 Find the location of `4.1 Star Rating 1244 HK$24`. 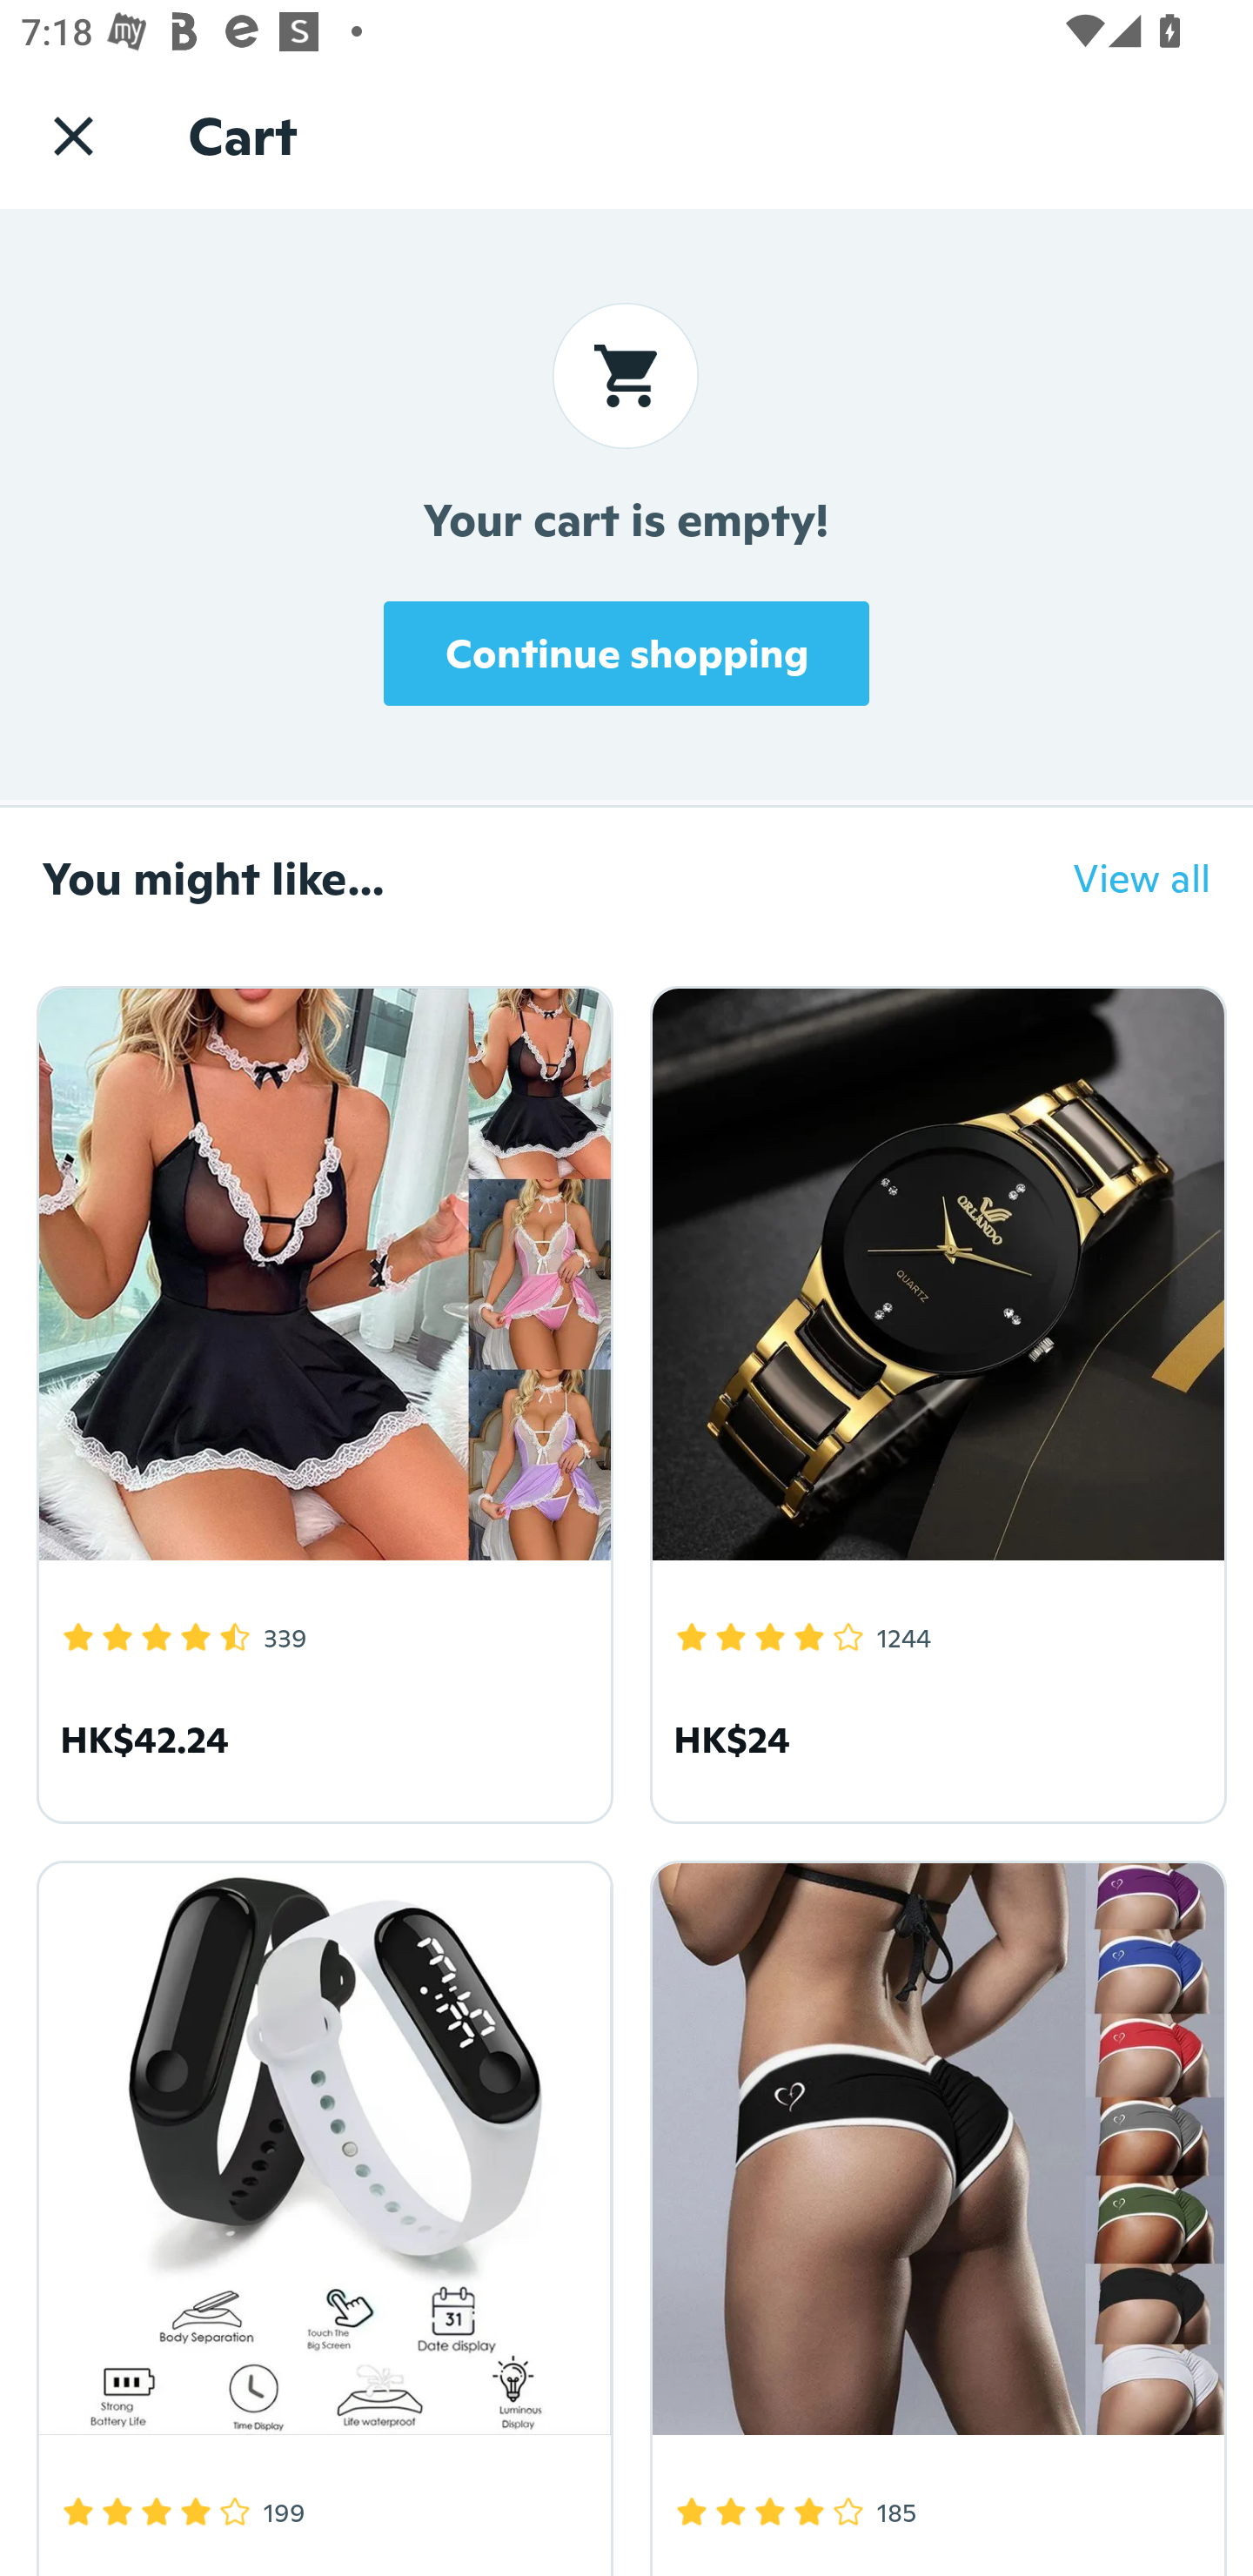

4.1 Star Rating 1244 HK$24 is located at coordinates (933, 1399).